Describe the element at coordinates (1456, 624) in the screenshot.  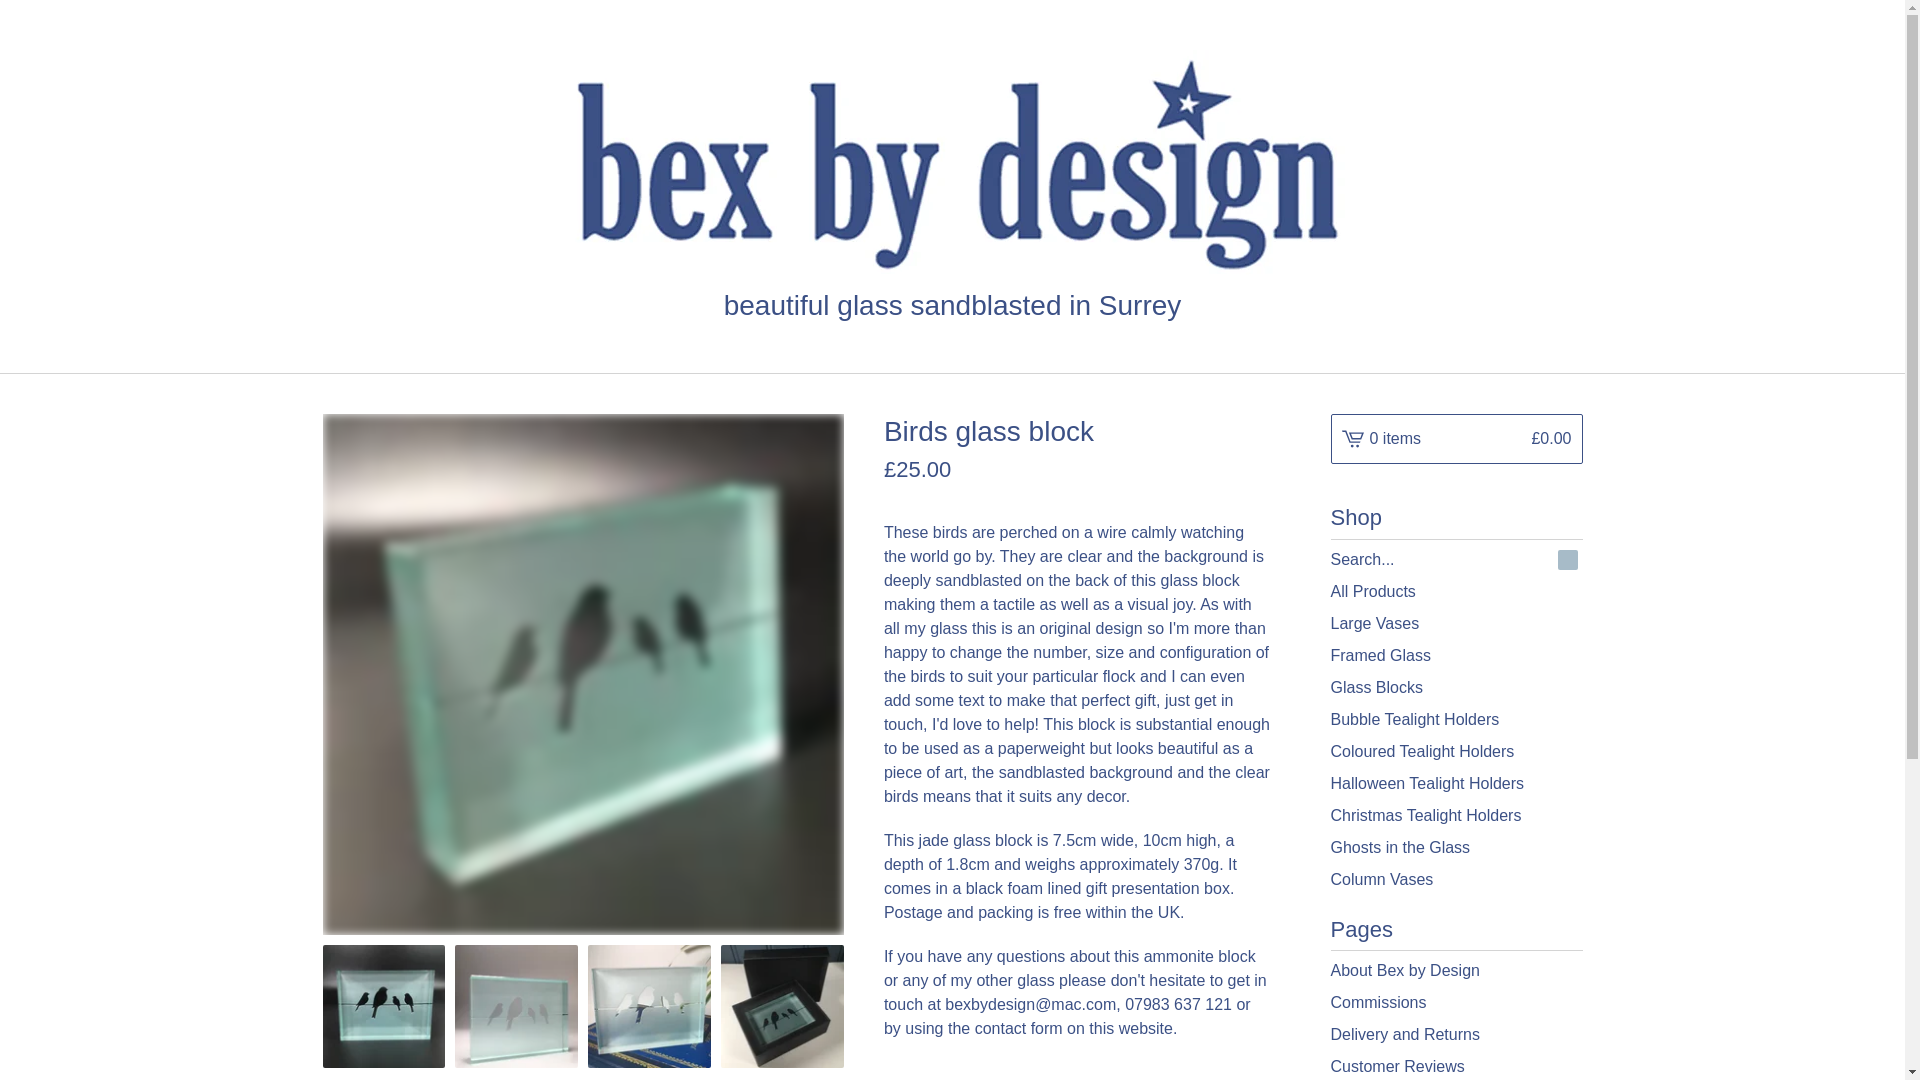
I see `View Large Vases` at that location.